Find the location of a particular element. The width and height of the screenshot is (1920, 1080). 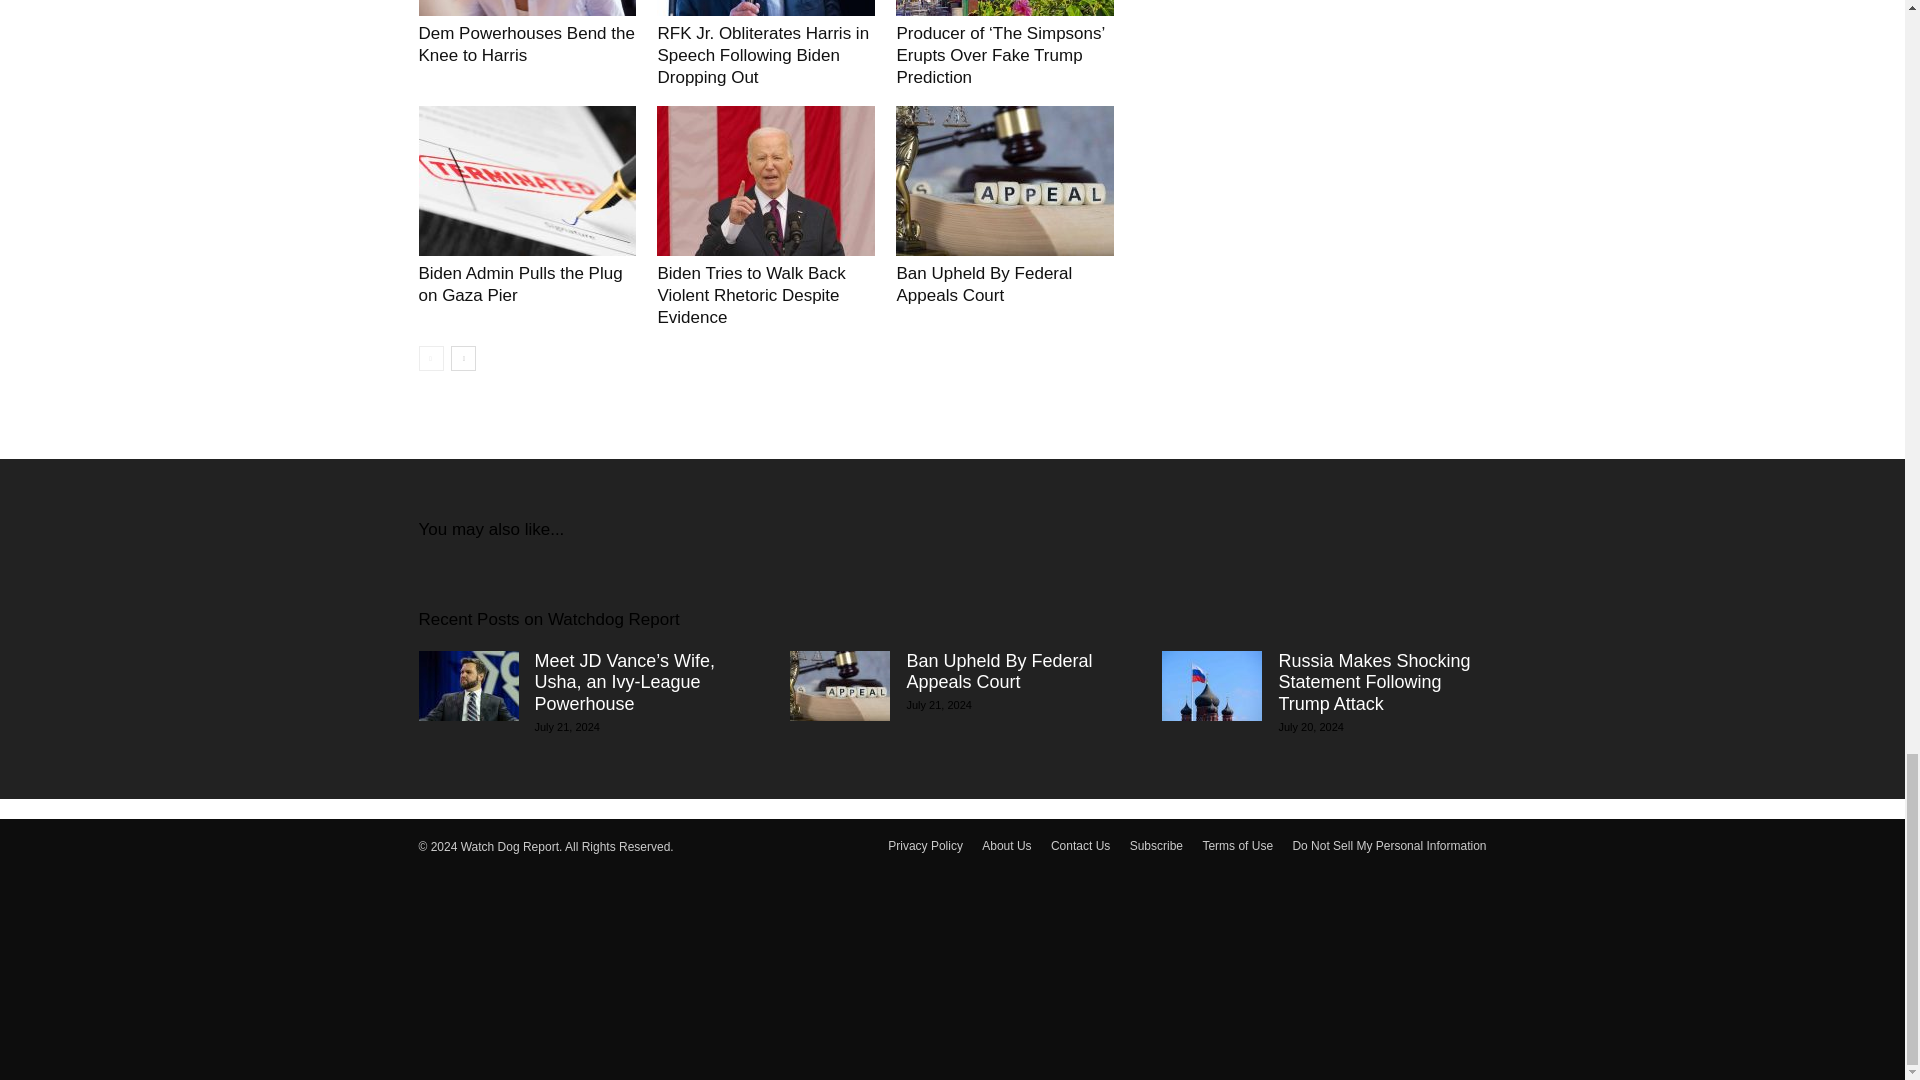

Dem Powerhouses Bend the Knee to Harris is located at coordinates (526, 44).